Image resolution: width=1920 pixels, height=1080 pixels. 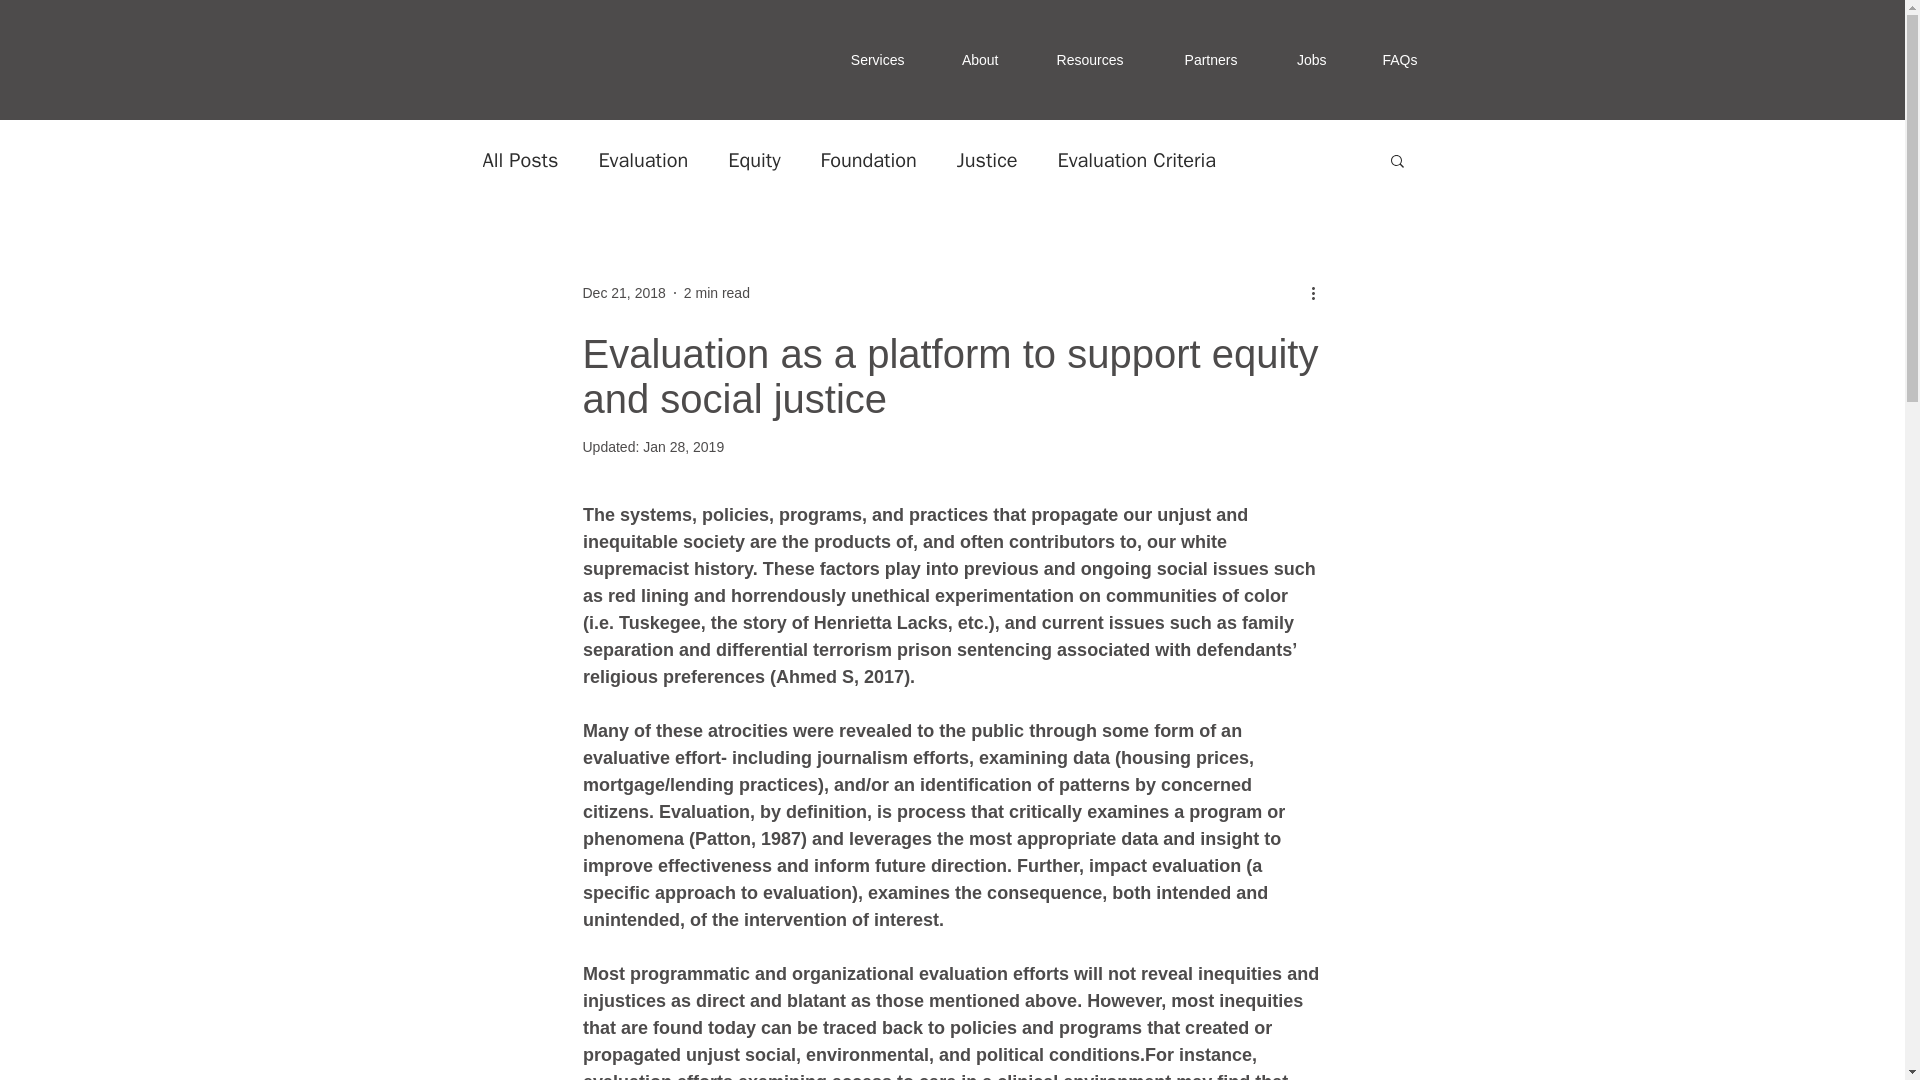 What do you see at coordinates (520, 158) in the screenshot?
I see `All Posts` at bounding box center [520, 158].